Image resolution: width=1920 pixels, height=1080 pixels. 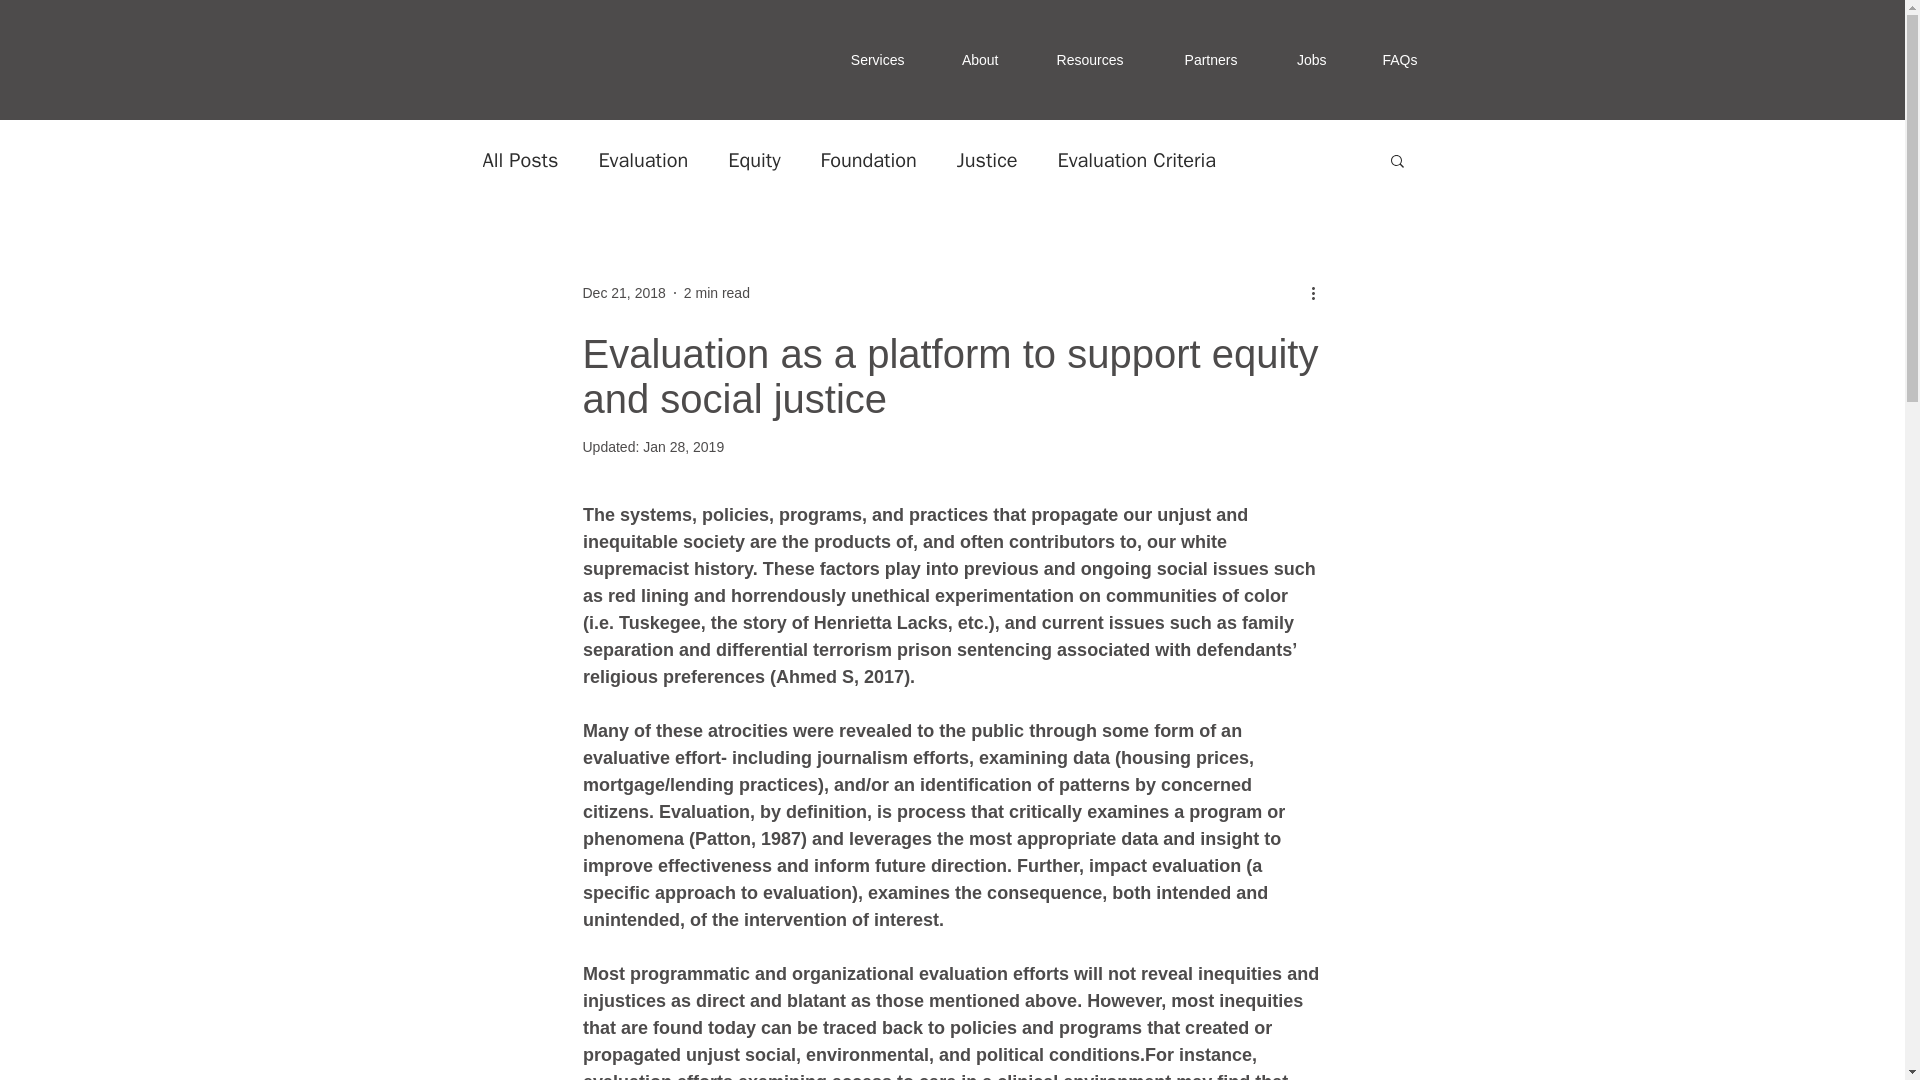 What do you see at coordinates (520, 158) in the screenshot?
I see `All Posts` at bounding box center [520, 158].